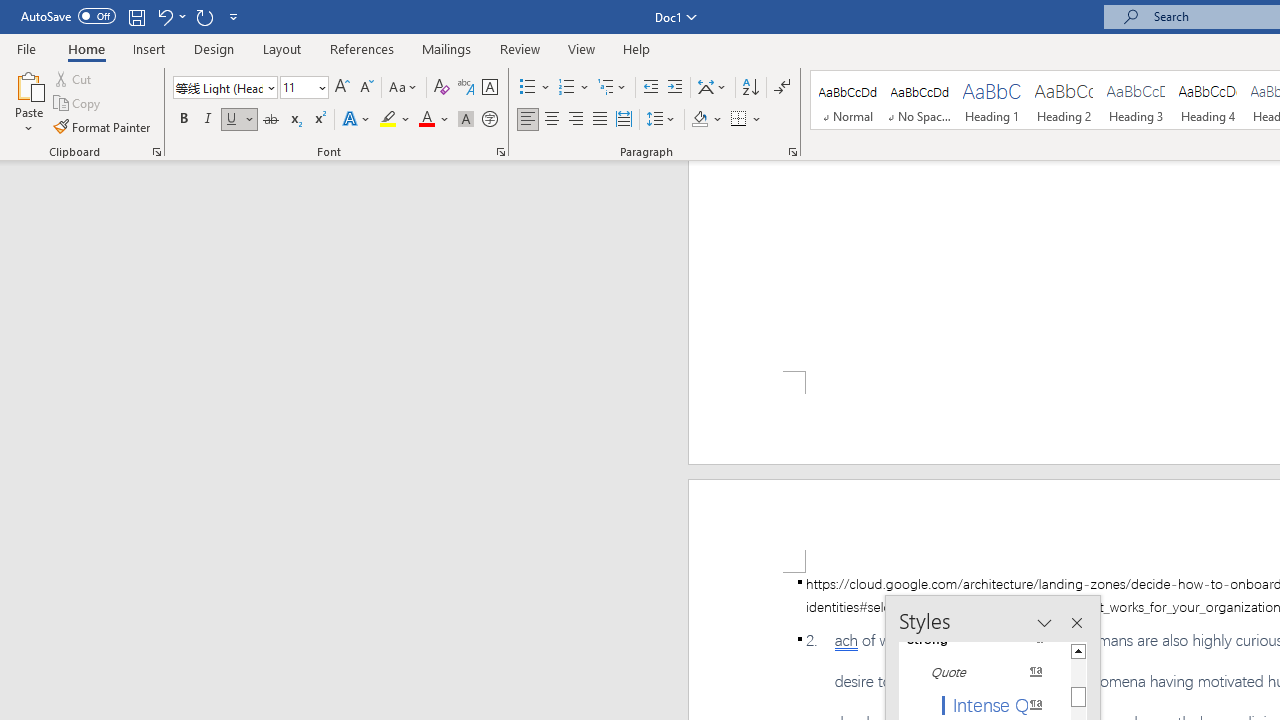 This screenshot has width=1280, height=720. Describe the element at coordinates (78, 104) in the screenshot. I see `Copy` at that location.